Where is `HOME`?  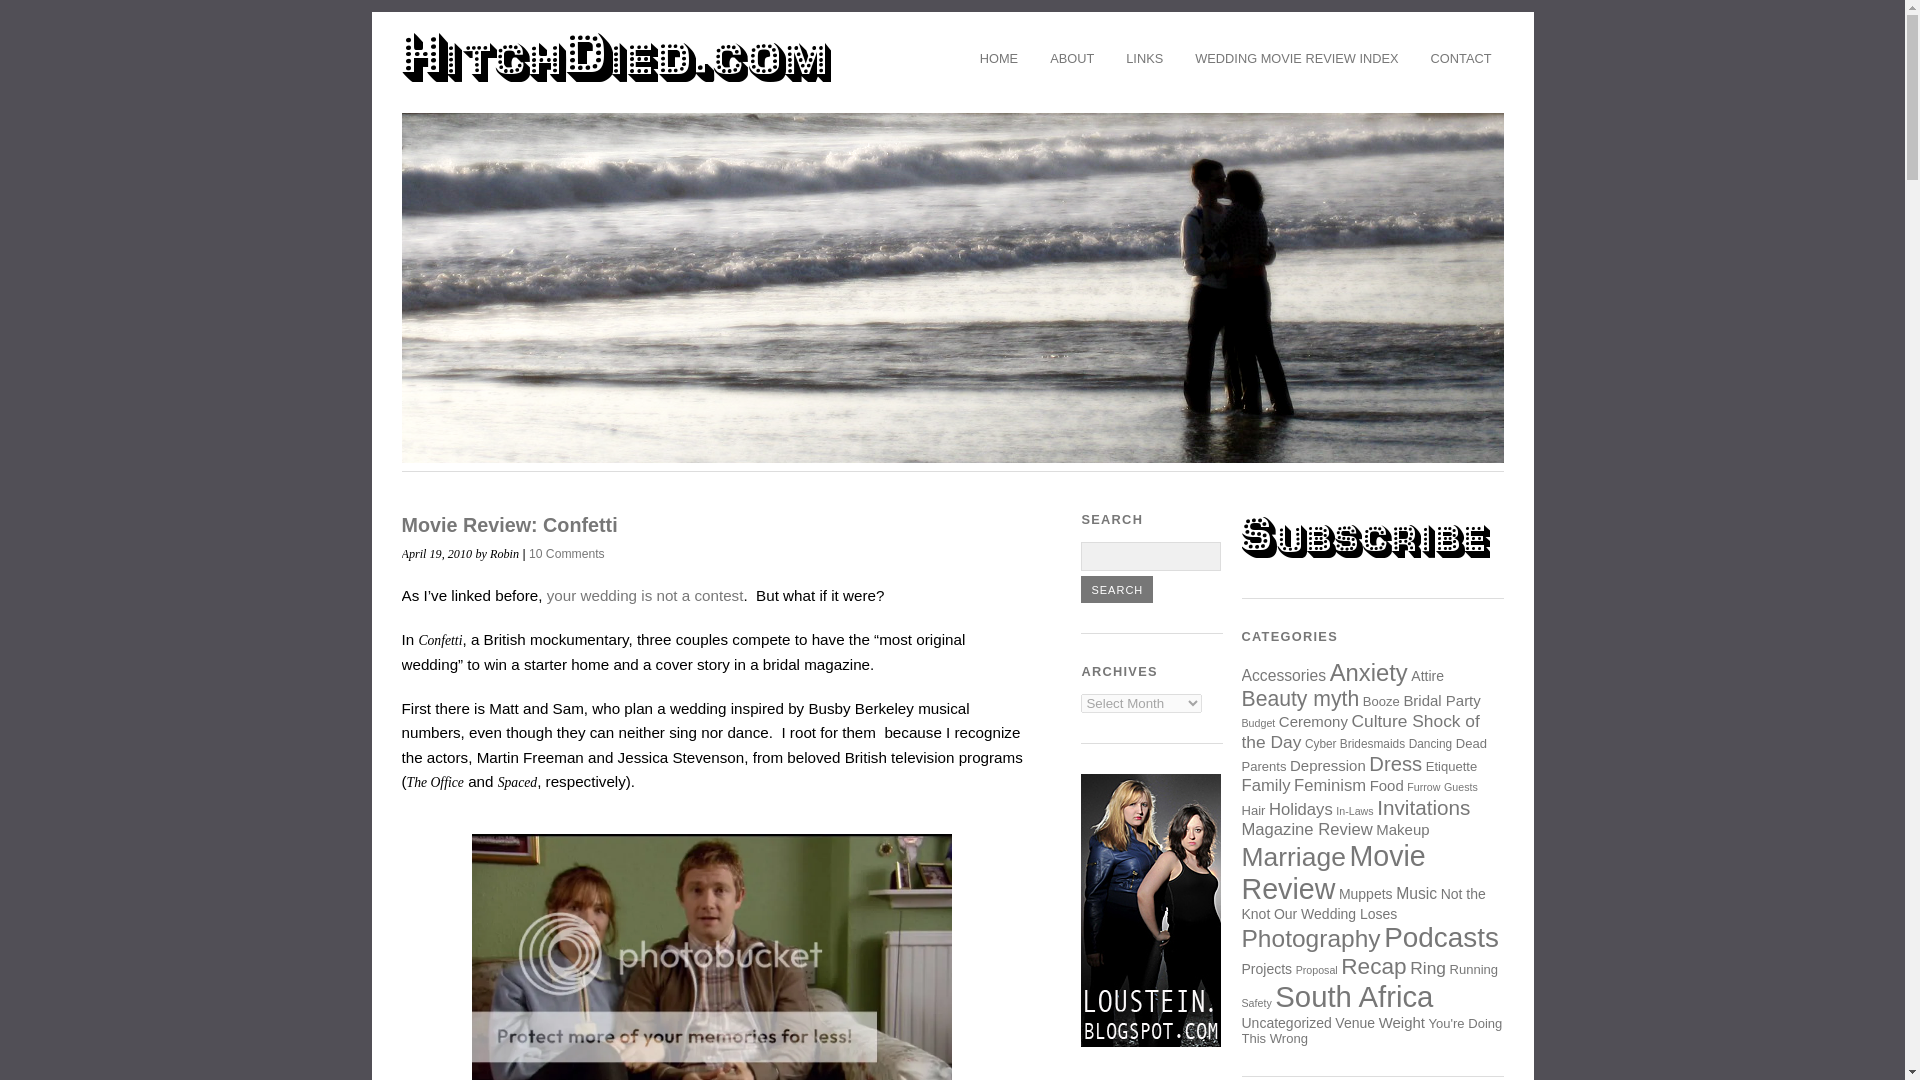 HOME is located at coordinates (998, 58).